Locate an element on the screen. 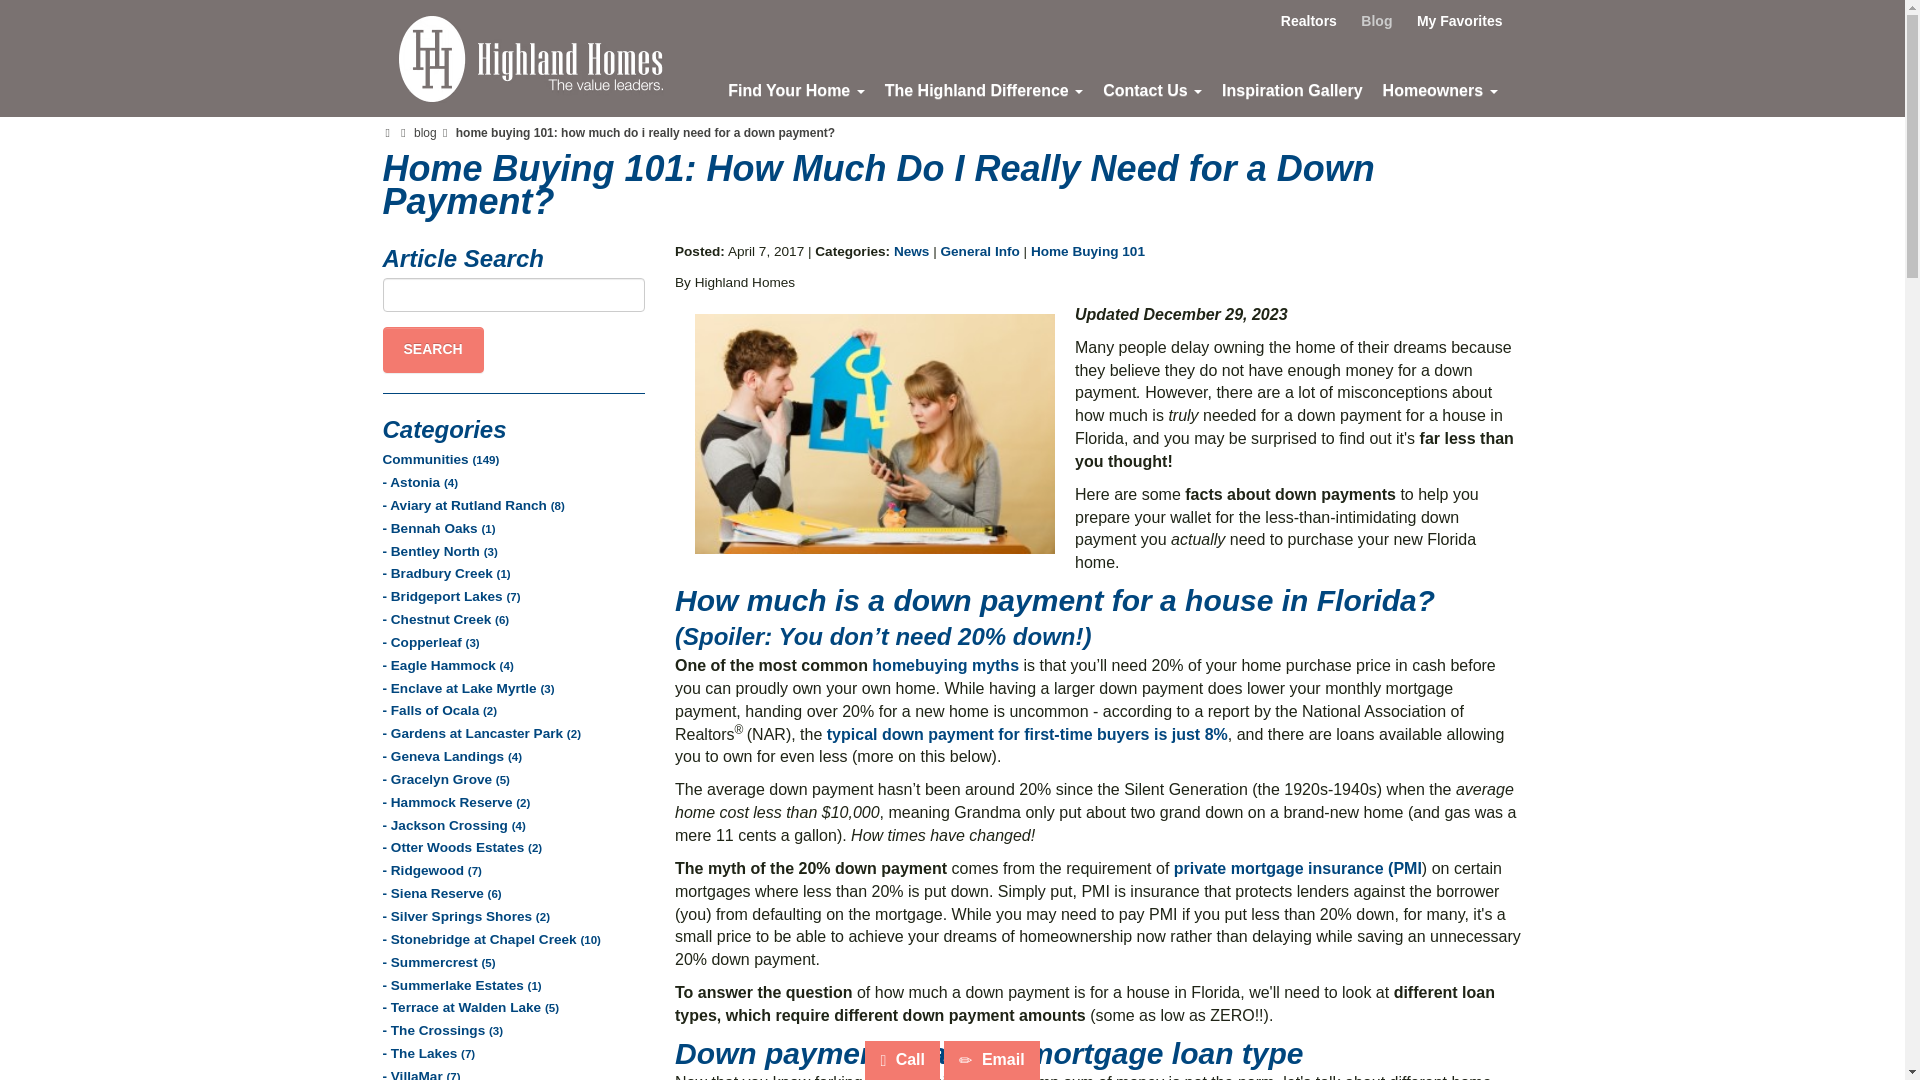 The height and width of the screenshot is (1080, 1920). Blog is located at coordinates (1376, 20).